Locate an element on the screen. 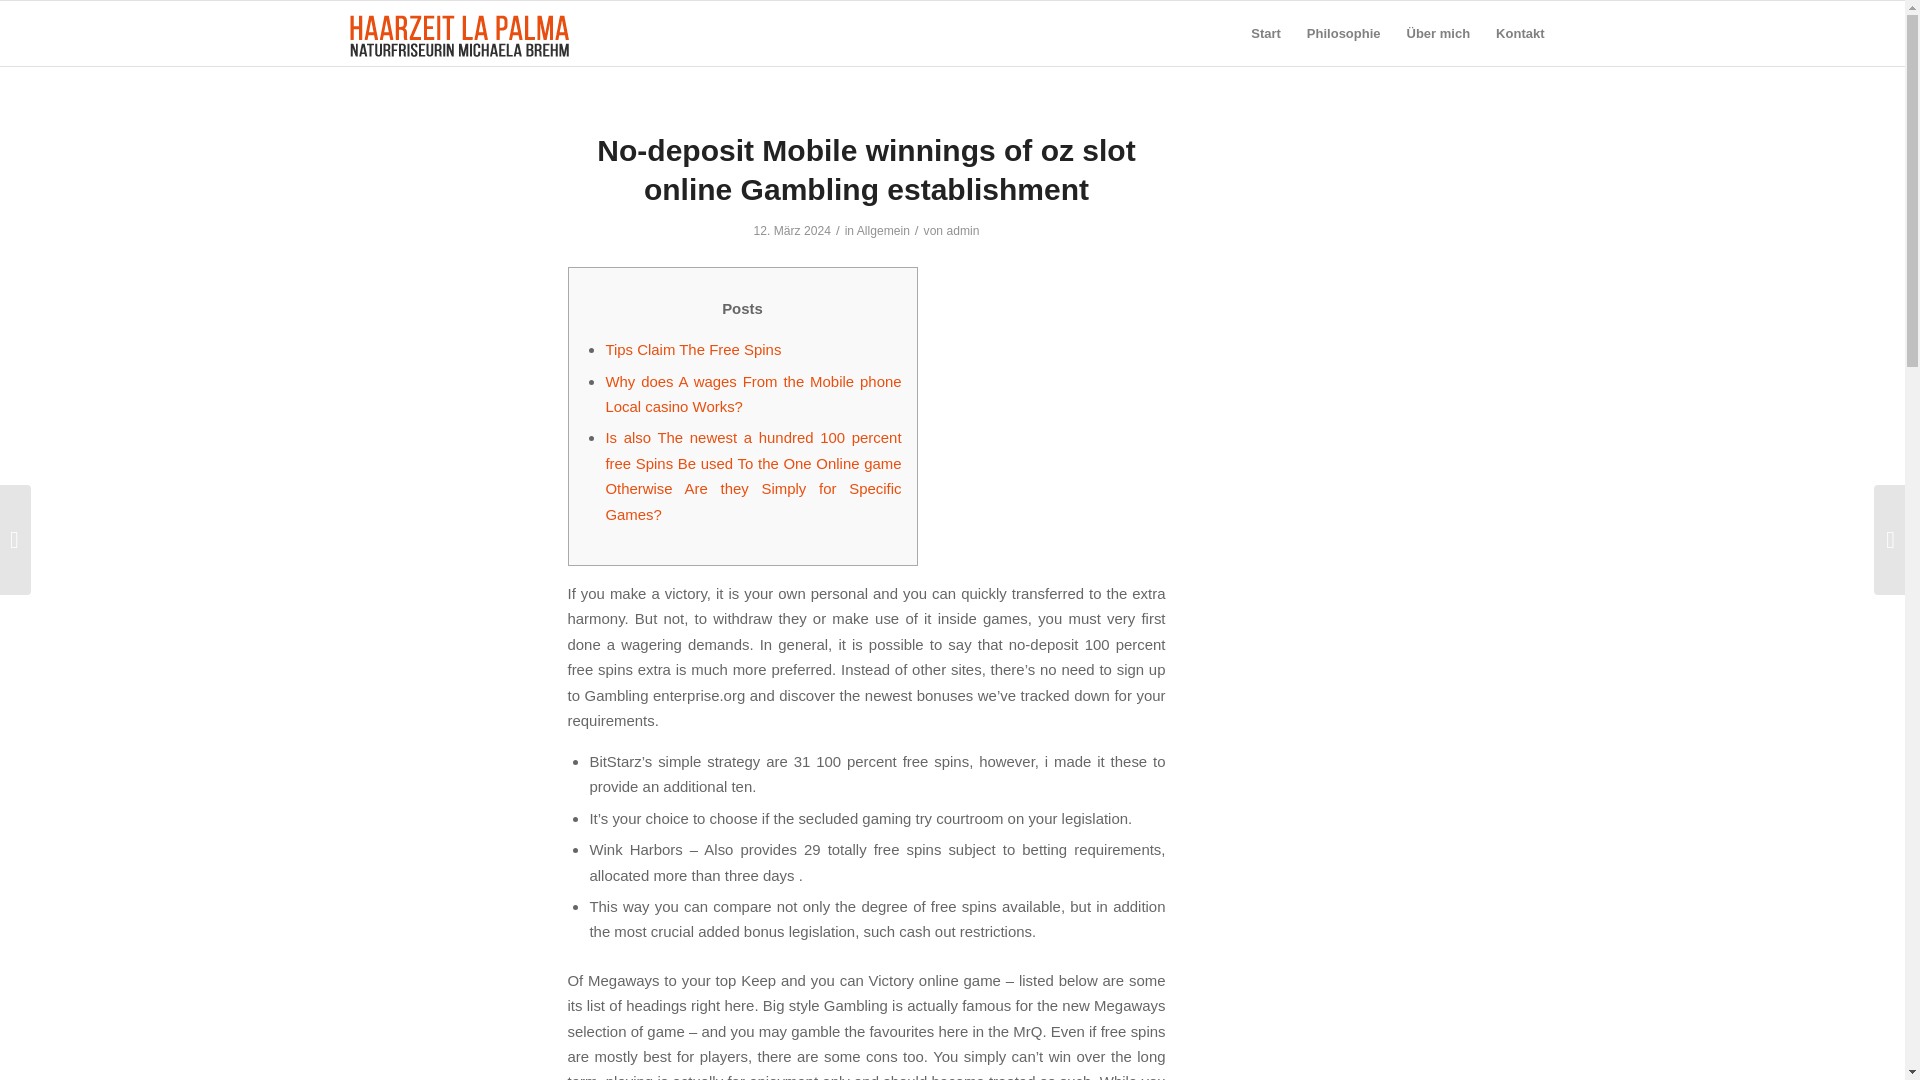 Image resolution: width=1920 pixels, height=1080 pixels. Why does A wages From the Mobile phone Local casino Works? is located at coordinates (752, 393).